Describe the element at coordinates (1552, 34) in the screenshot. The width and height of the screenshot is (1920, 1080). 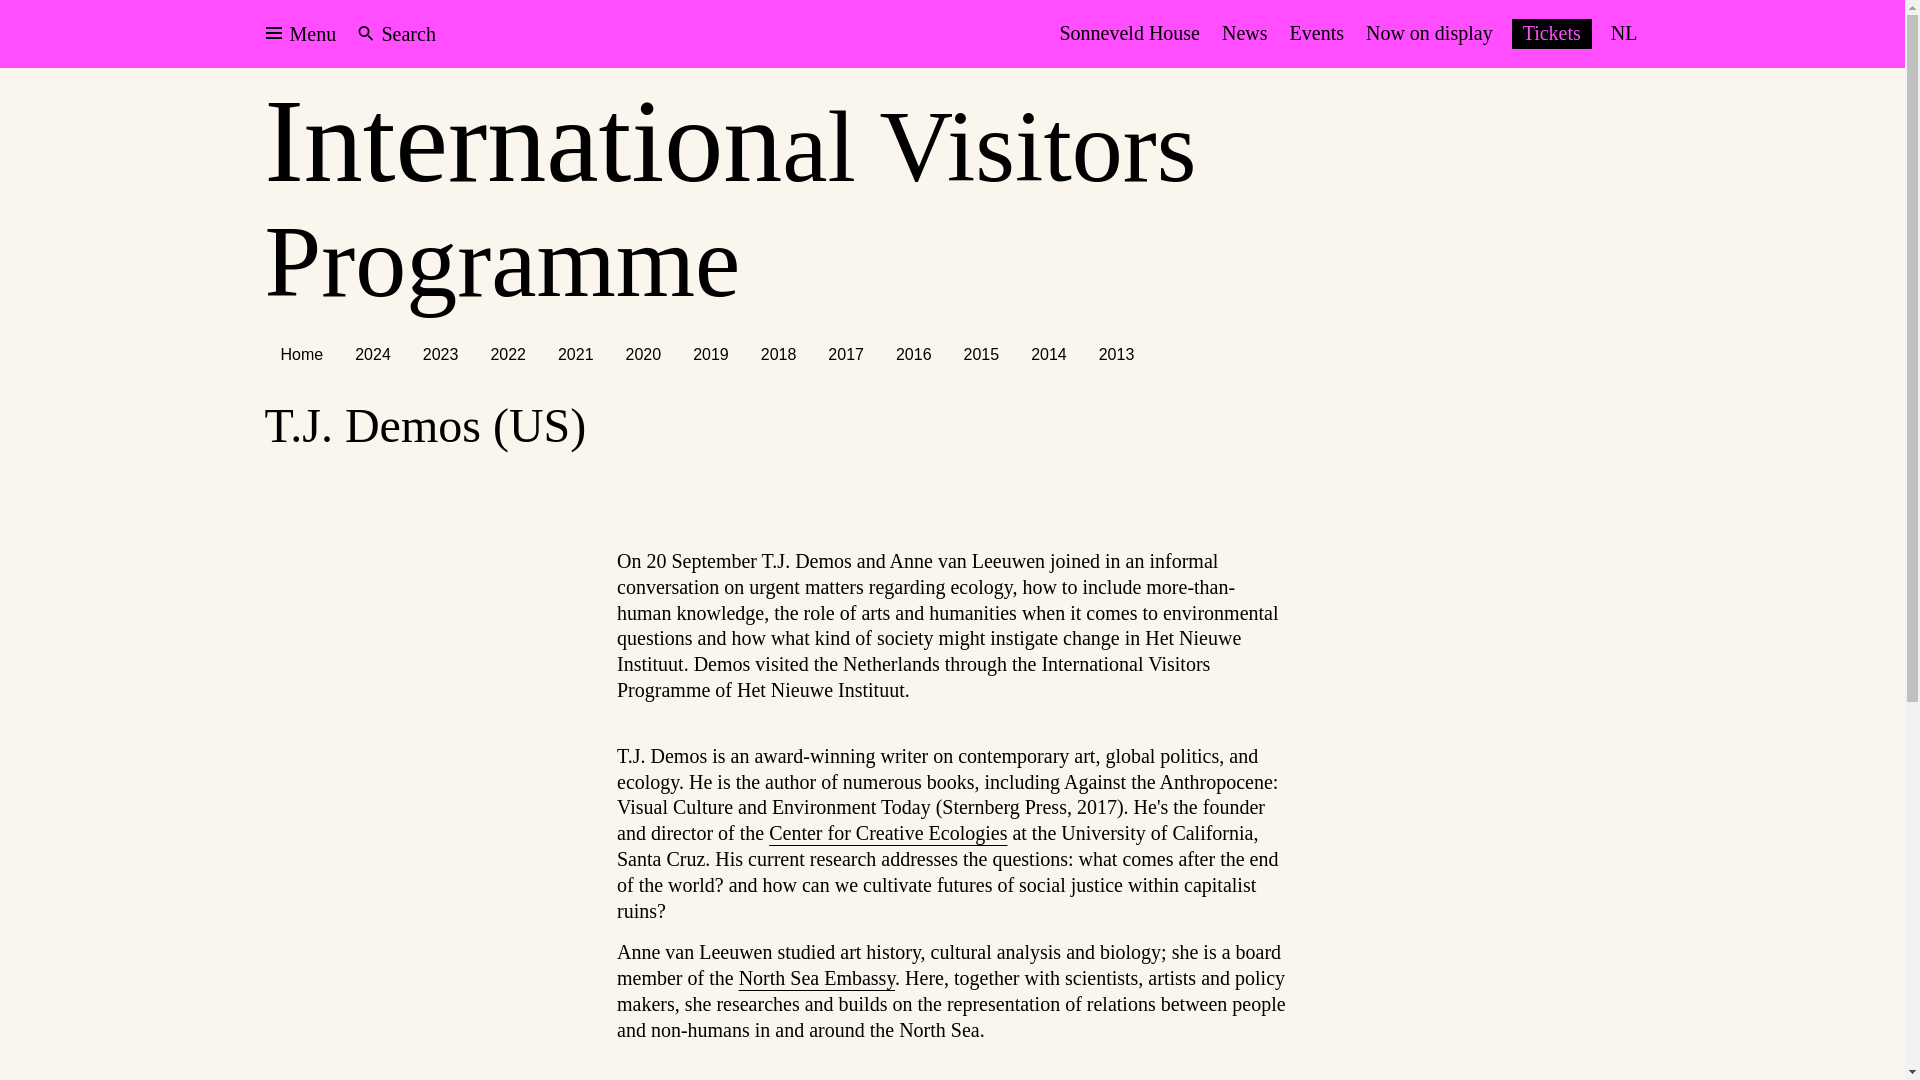
I see `Tickets` at that location.